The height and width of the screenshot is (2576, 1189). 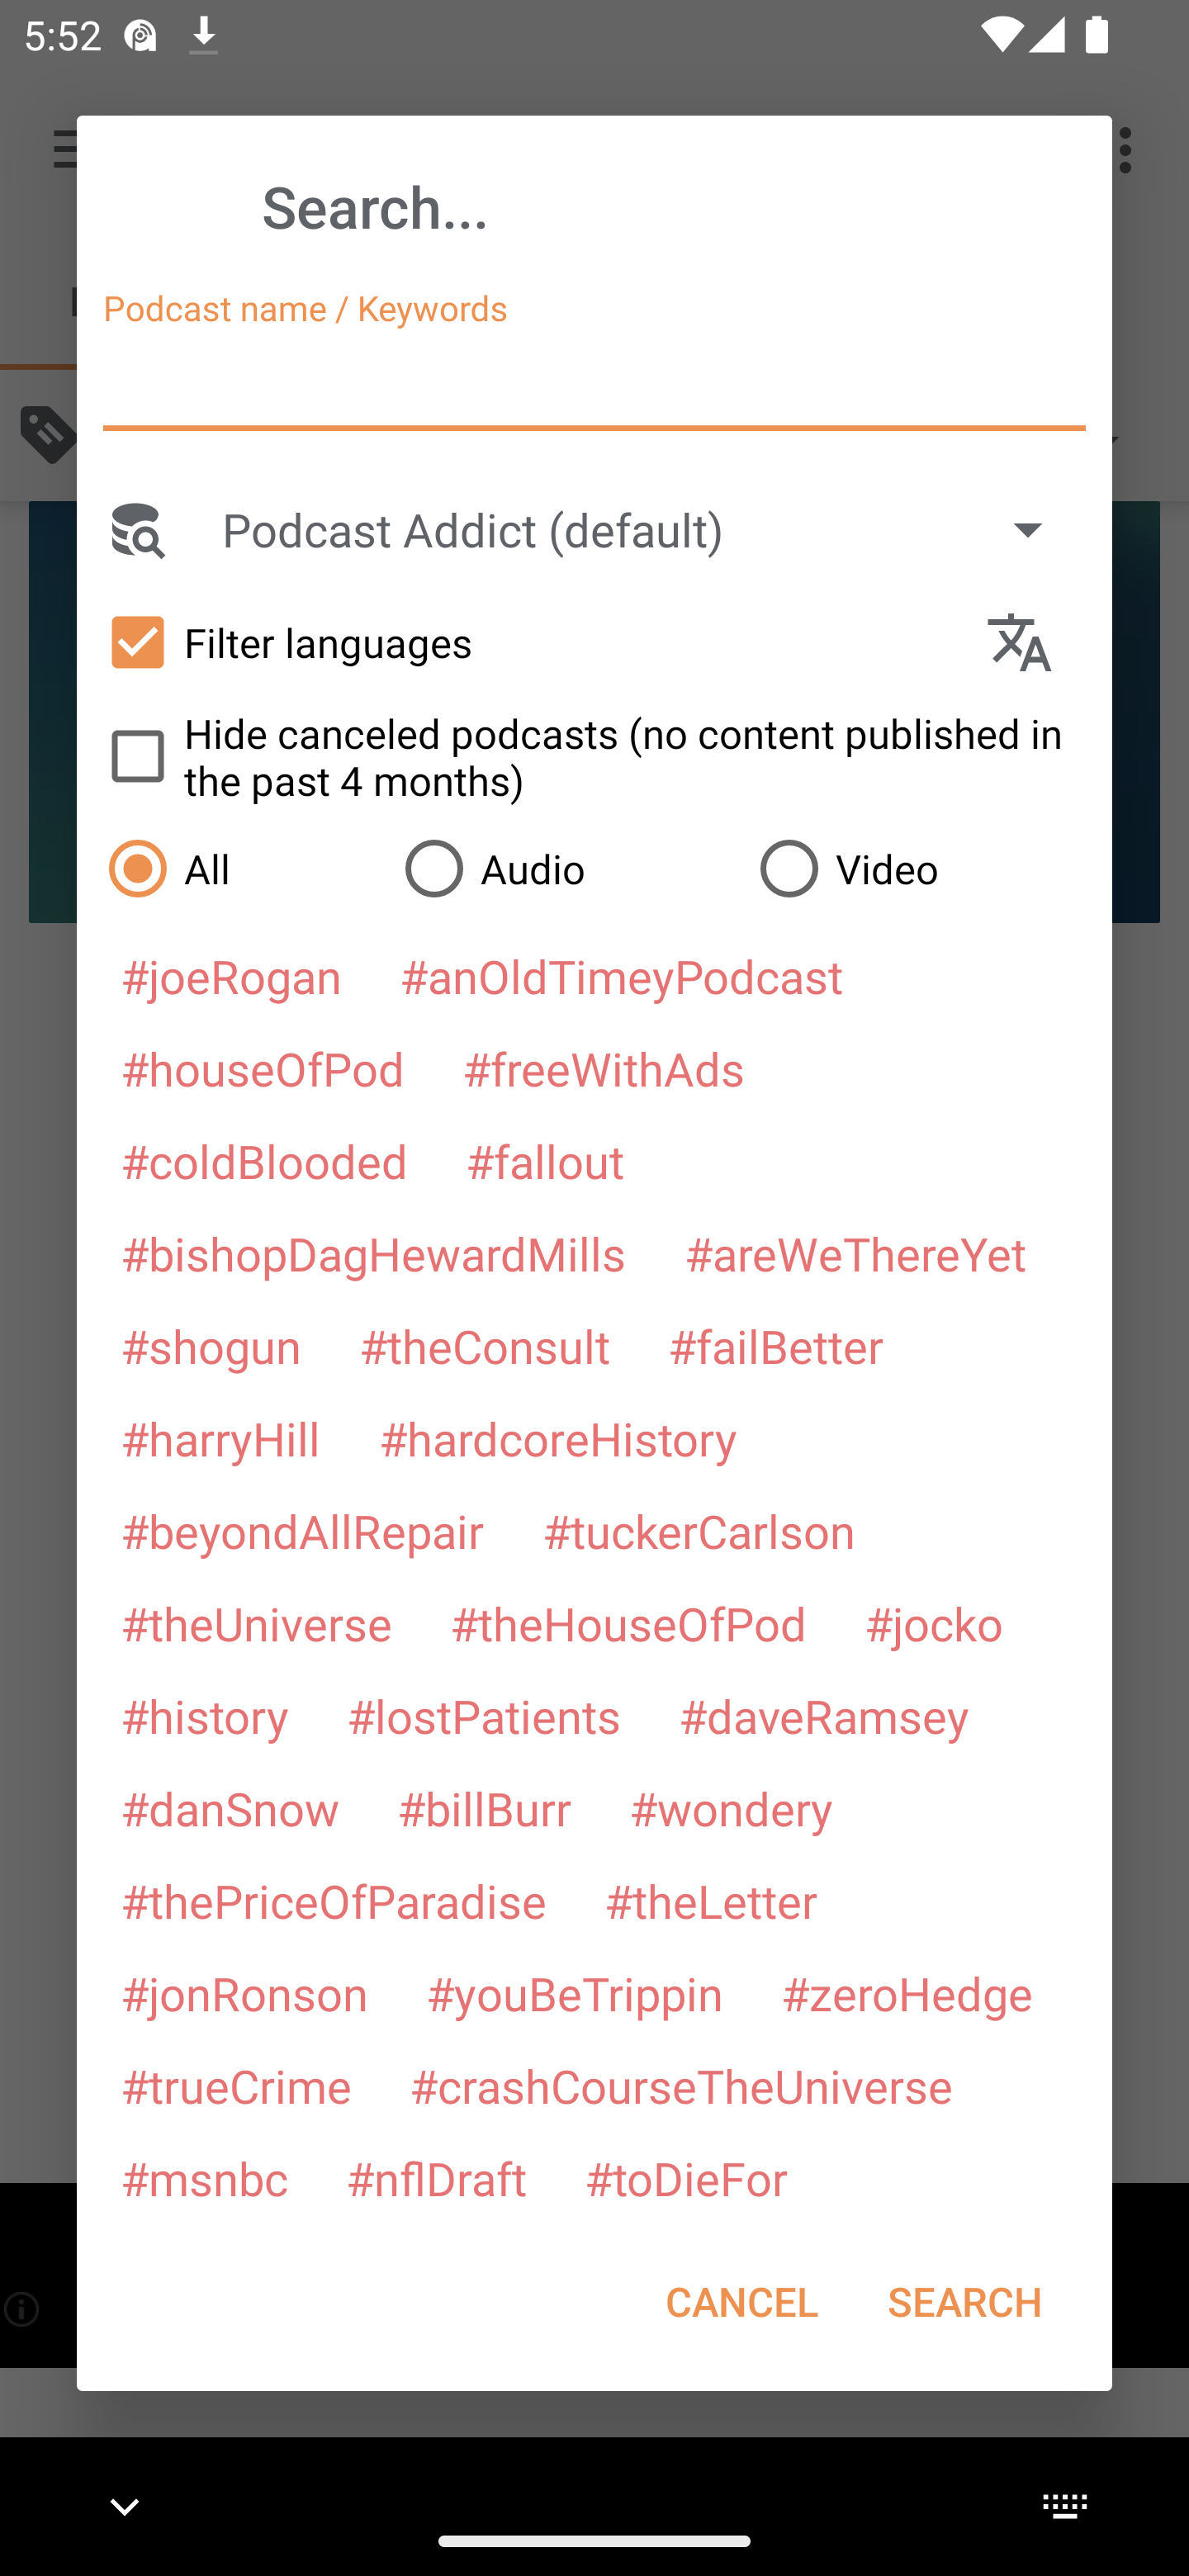 I want to click on #wondery, so click(x=731, y=1808).